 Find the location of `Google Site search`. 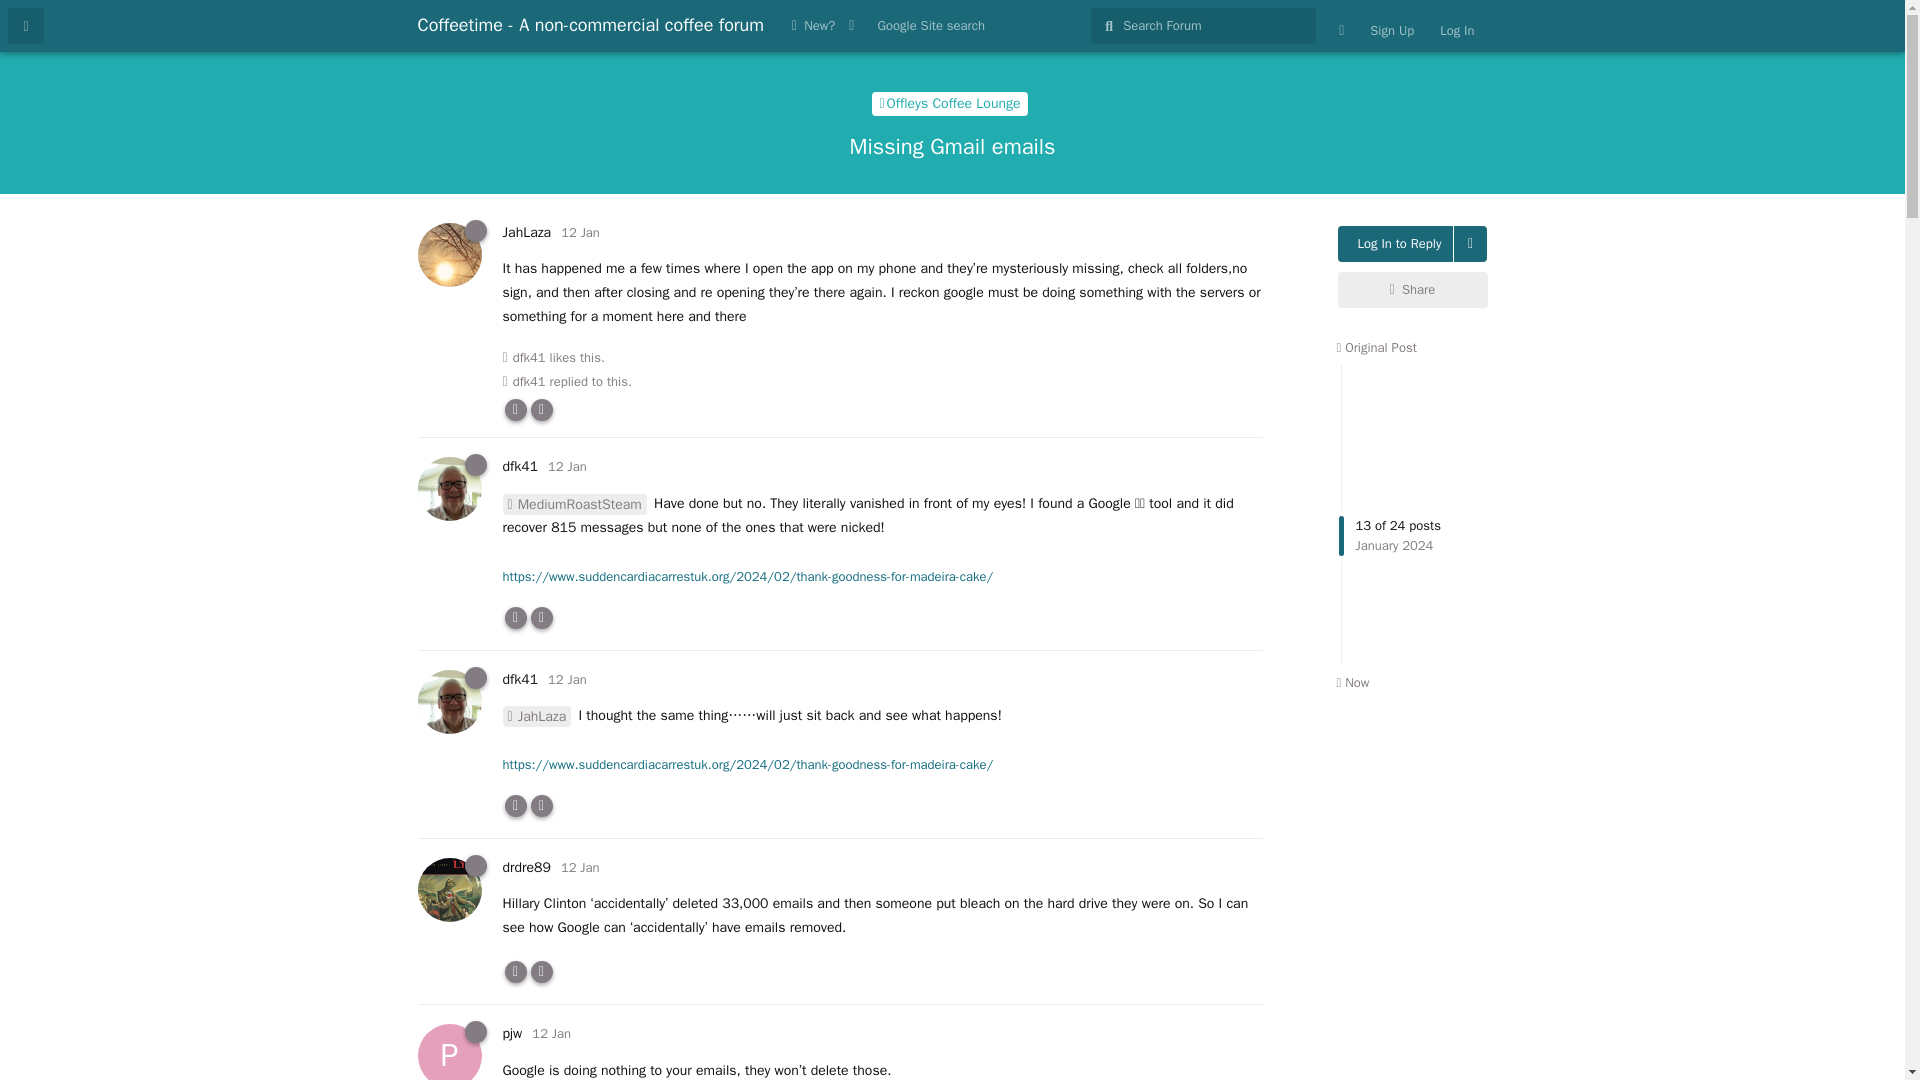

Google Site search is located at coordinates (930, 26).